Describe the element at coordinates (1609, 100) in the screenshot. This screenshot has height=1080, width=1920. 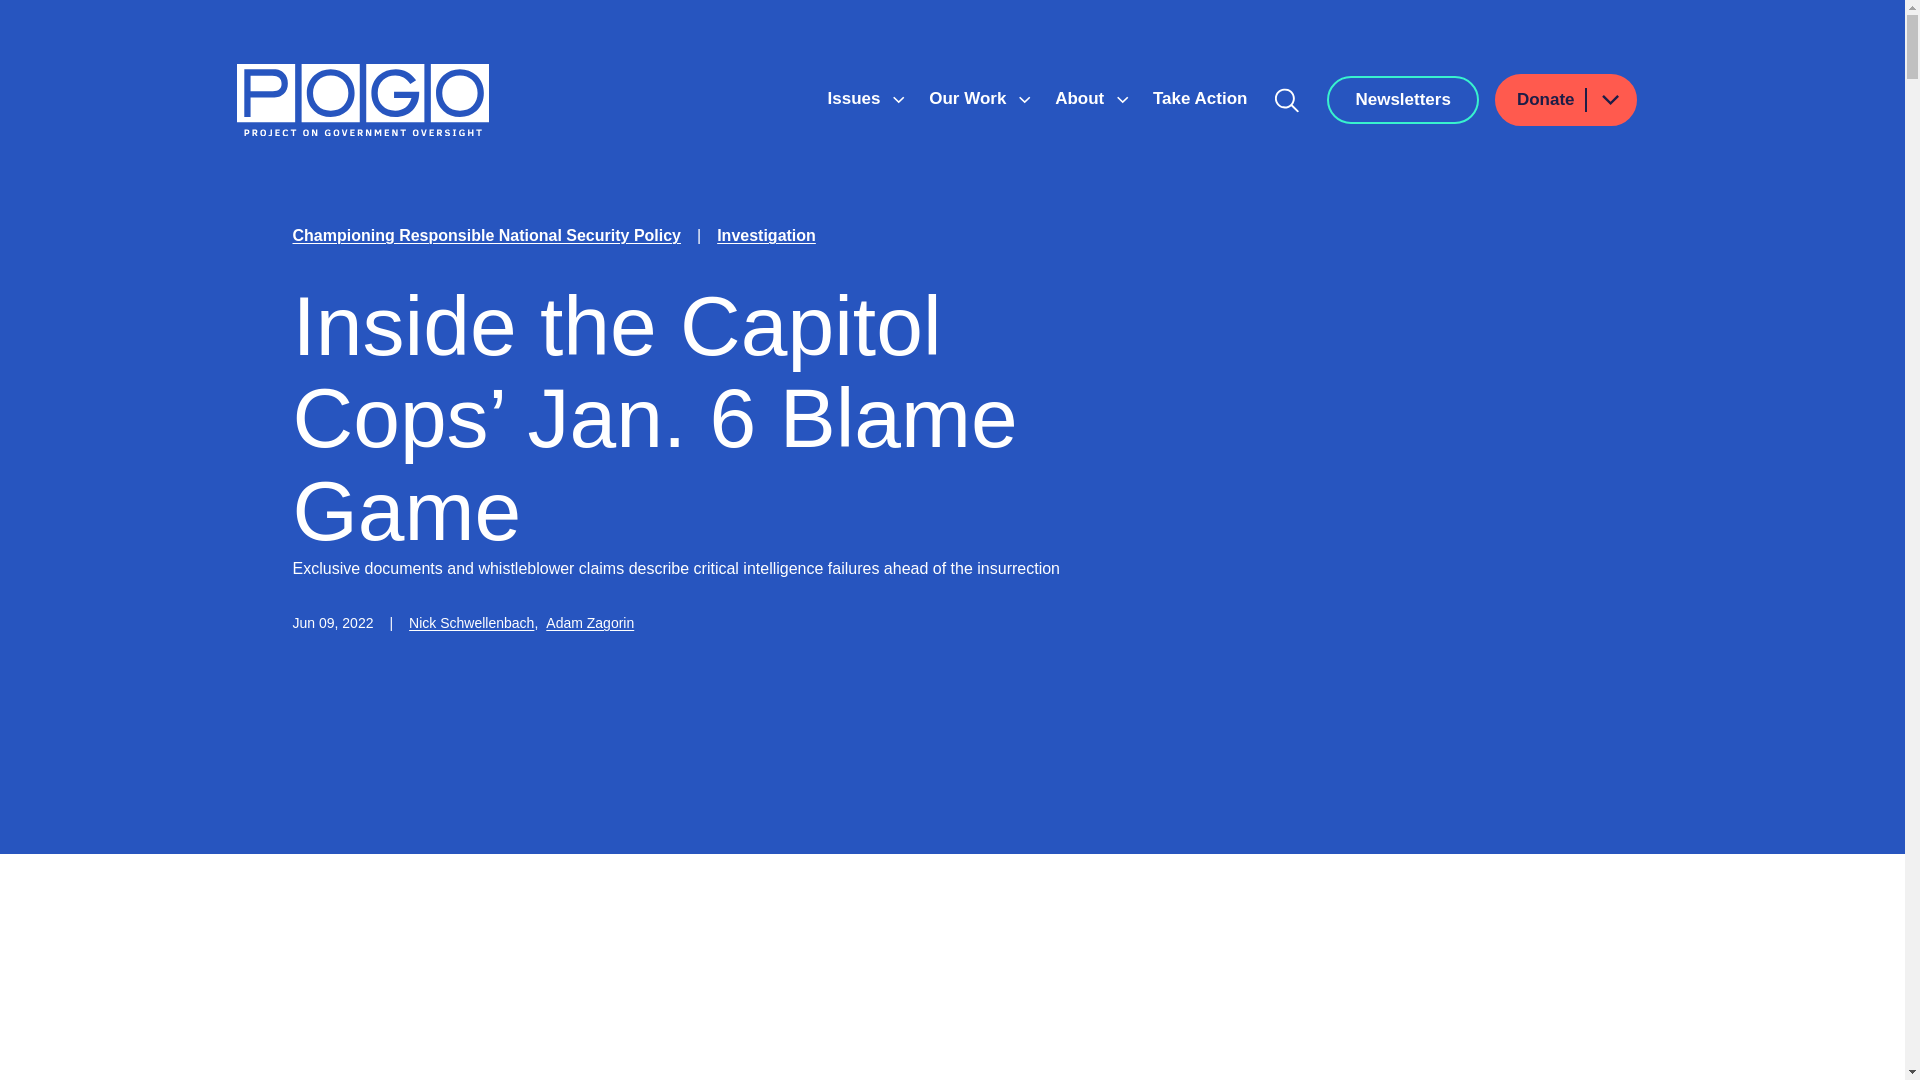
I see `Show submenu for Donate` at that location.